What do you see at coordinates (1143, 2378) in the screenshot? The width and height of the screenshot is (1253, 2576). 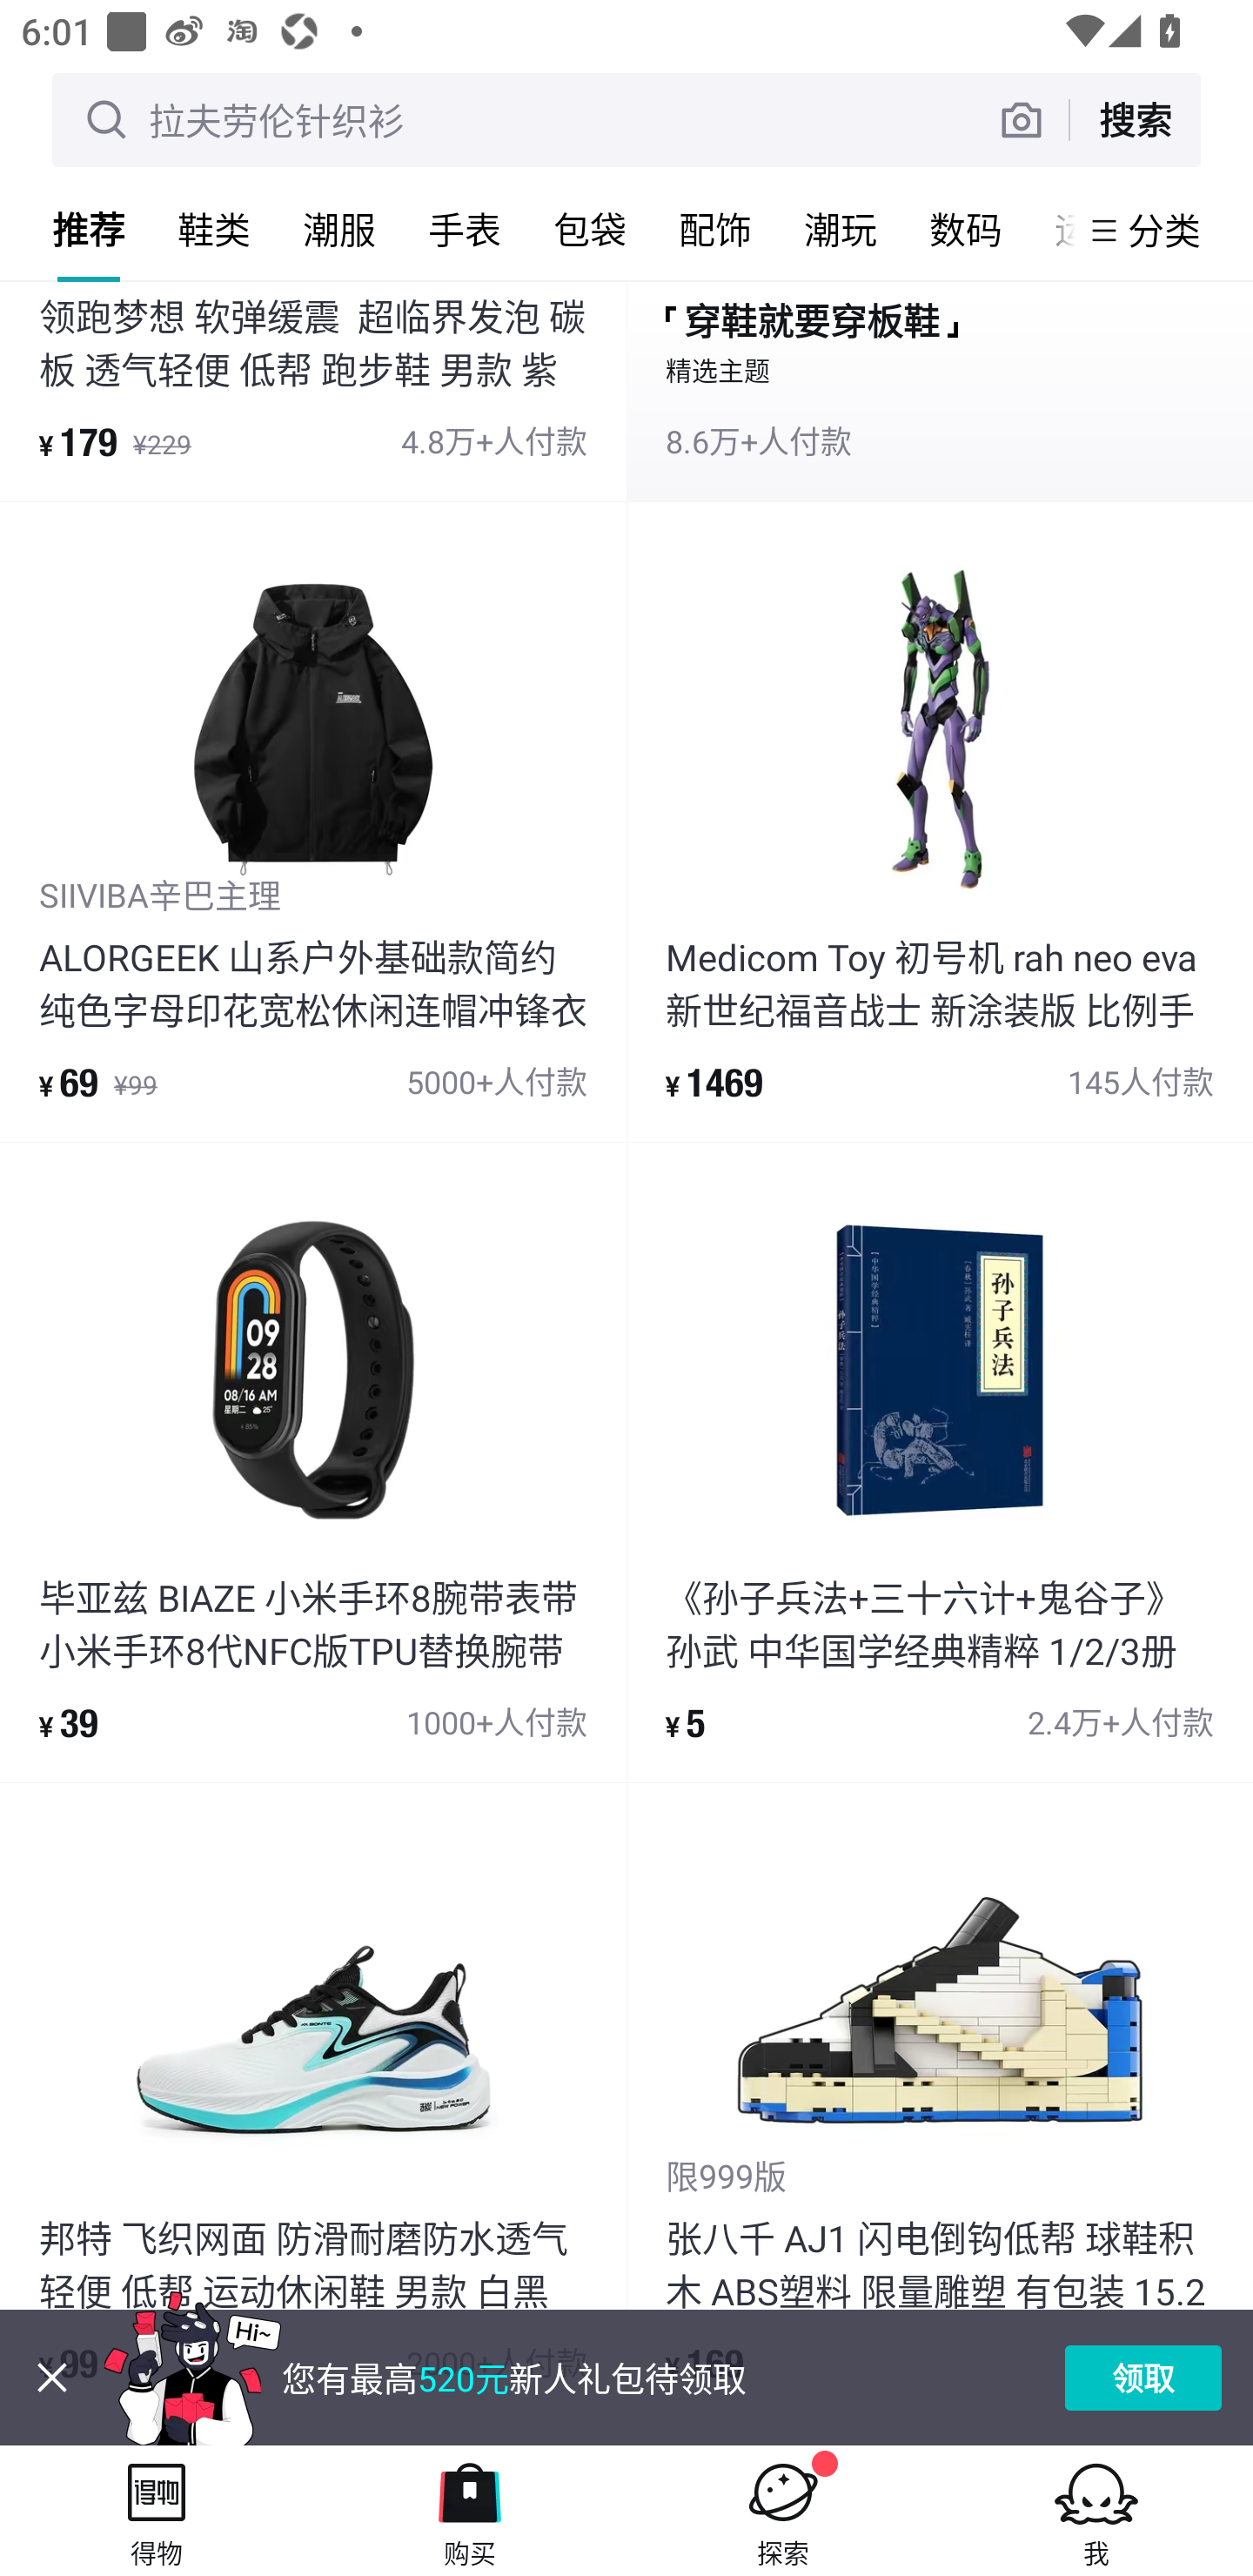 I see `领取` at bounding box center [1143, 2378].